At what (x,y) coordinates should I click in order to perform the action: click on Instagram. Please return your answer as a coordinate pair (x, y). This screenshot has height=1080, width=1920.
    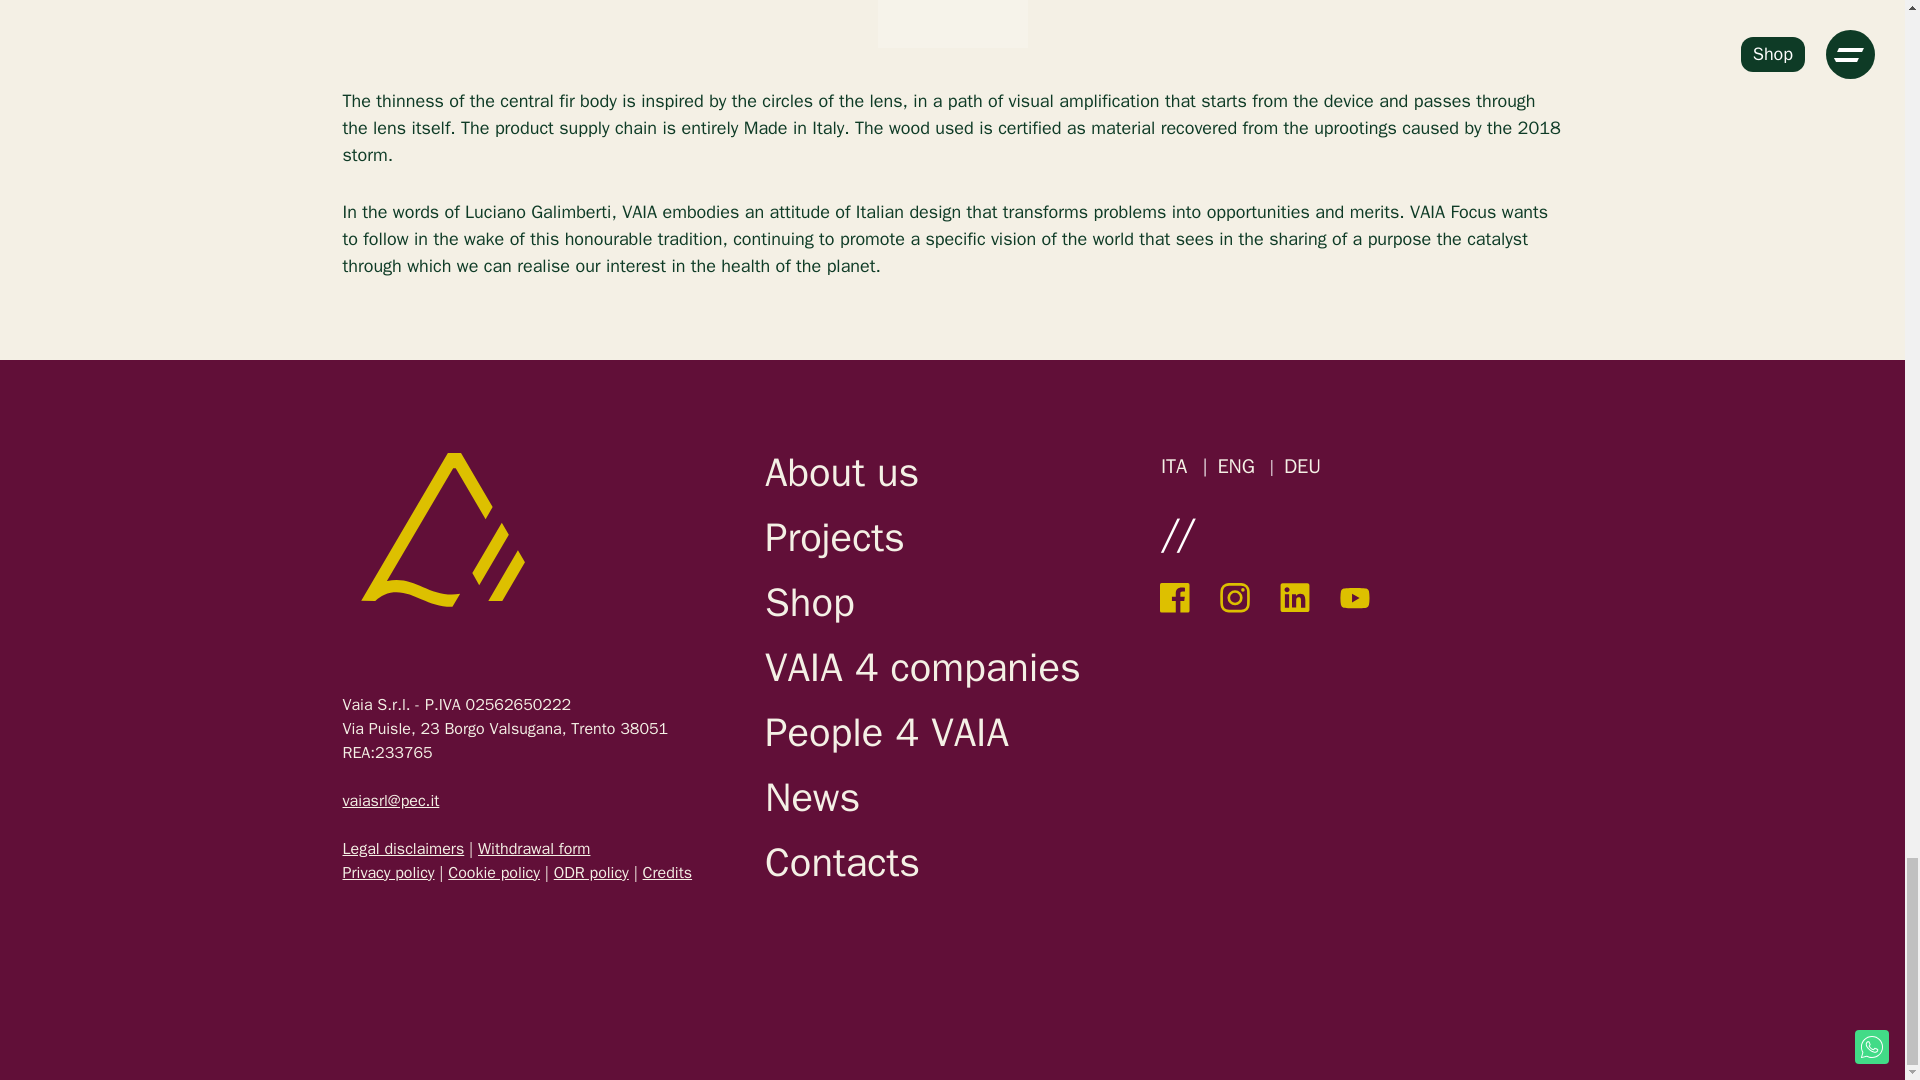
    Looking at the image, I should click on (1234, 598).